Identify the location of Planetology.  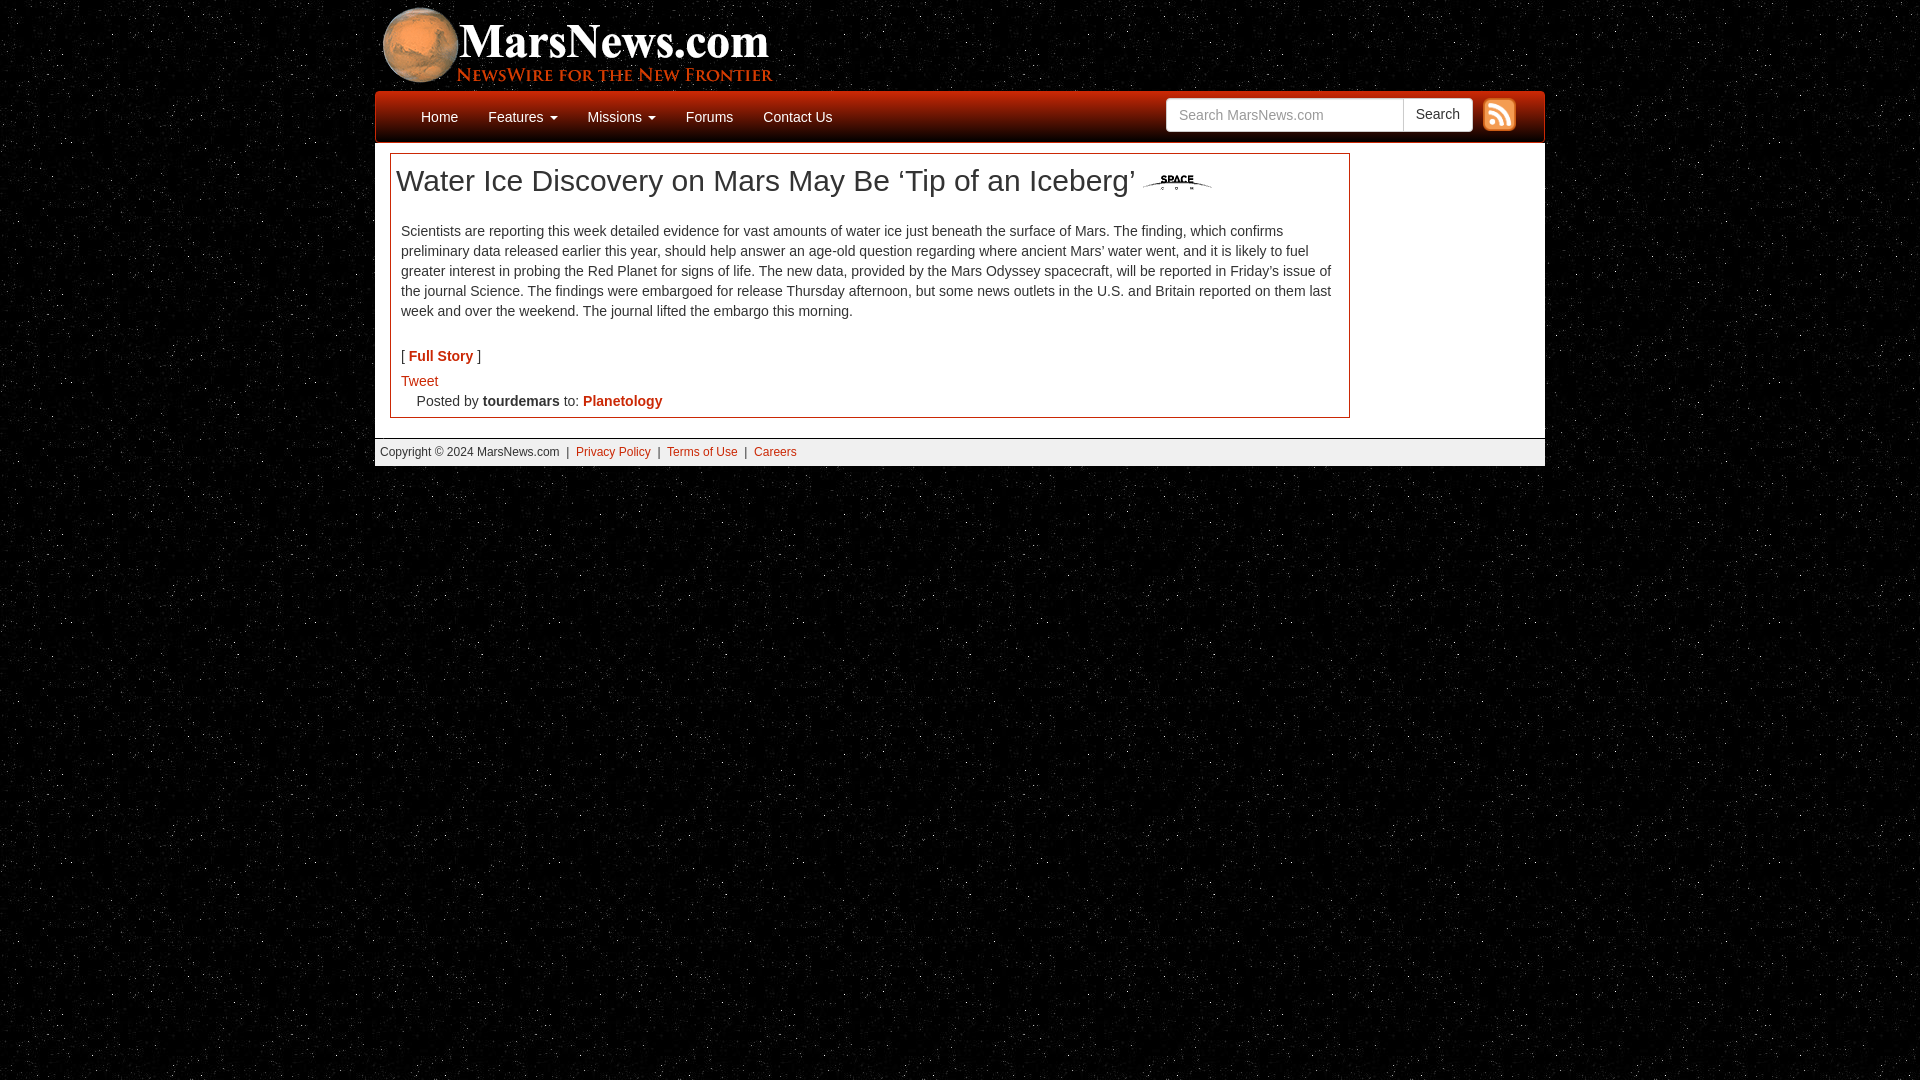
(622, 401).